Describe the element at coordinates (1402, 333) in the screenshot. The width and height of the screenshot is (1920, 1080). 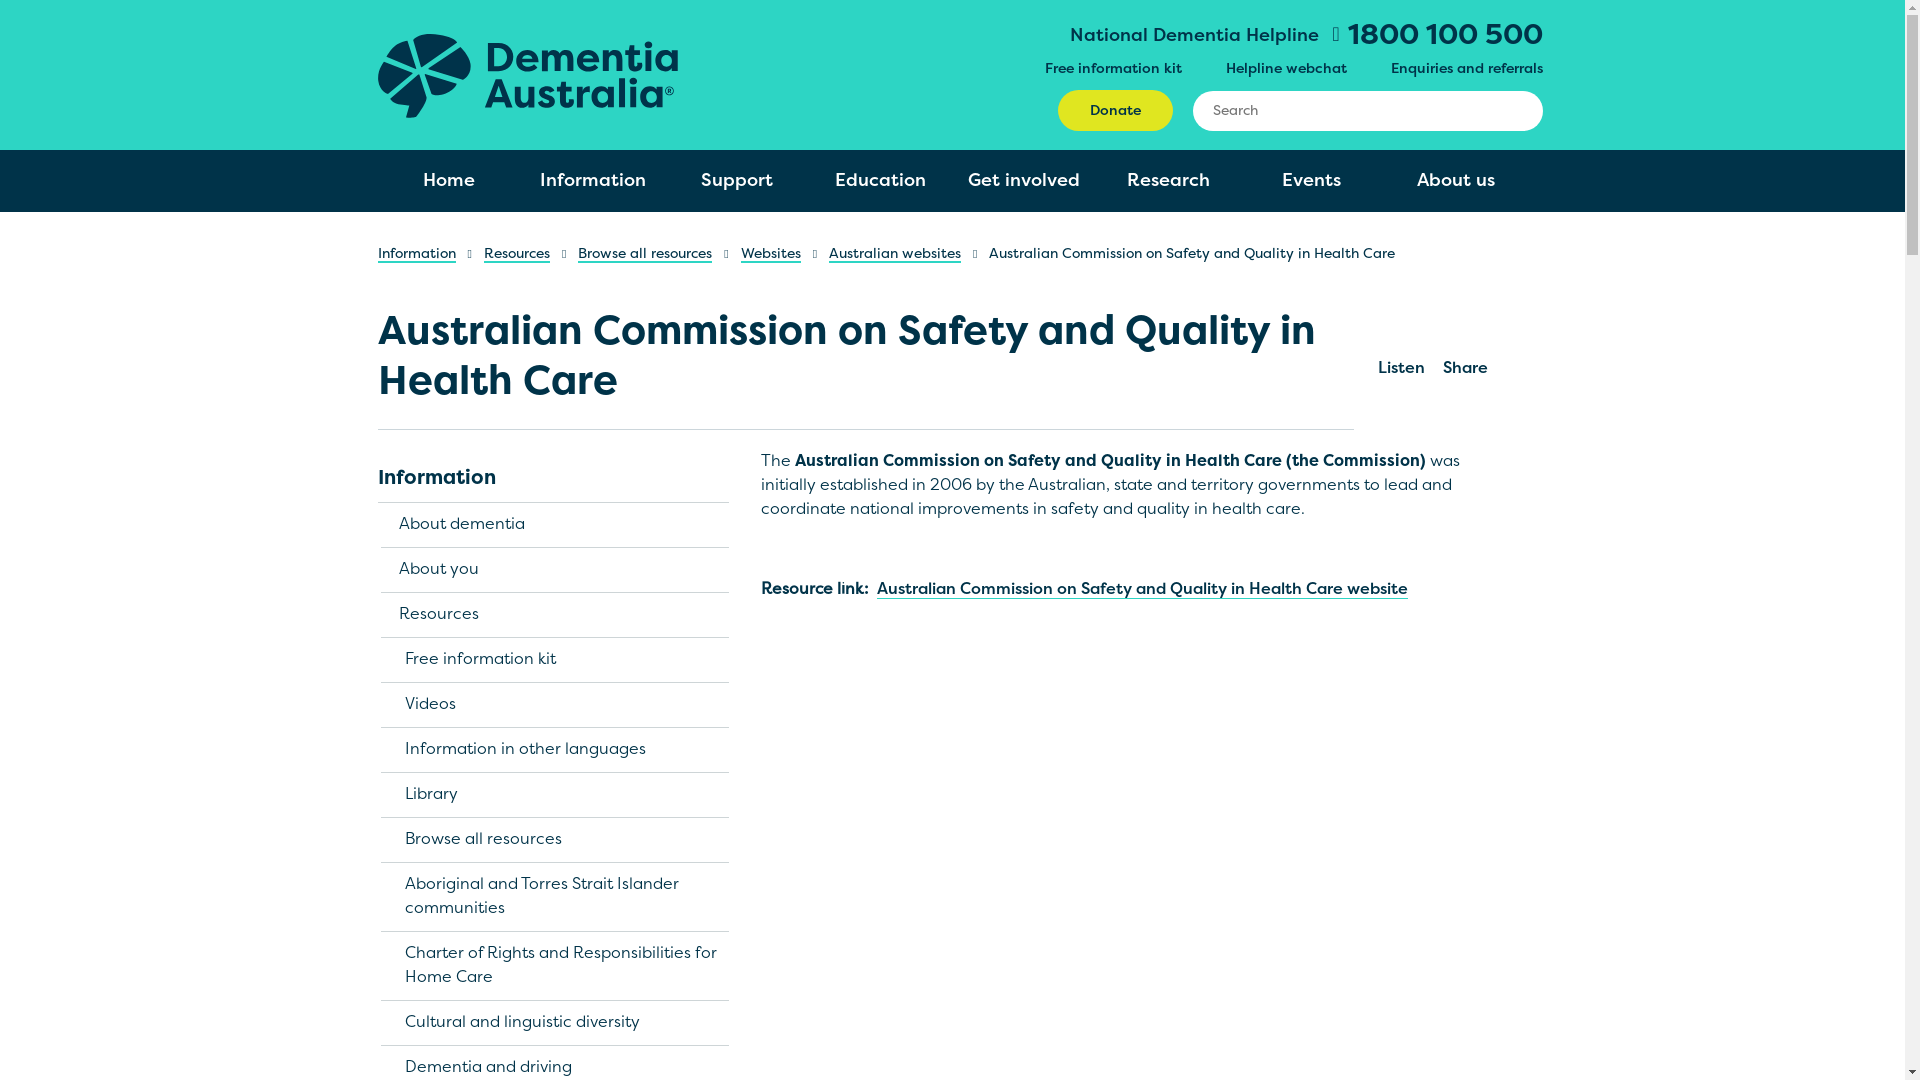
I see `Listen` at that location.